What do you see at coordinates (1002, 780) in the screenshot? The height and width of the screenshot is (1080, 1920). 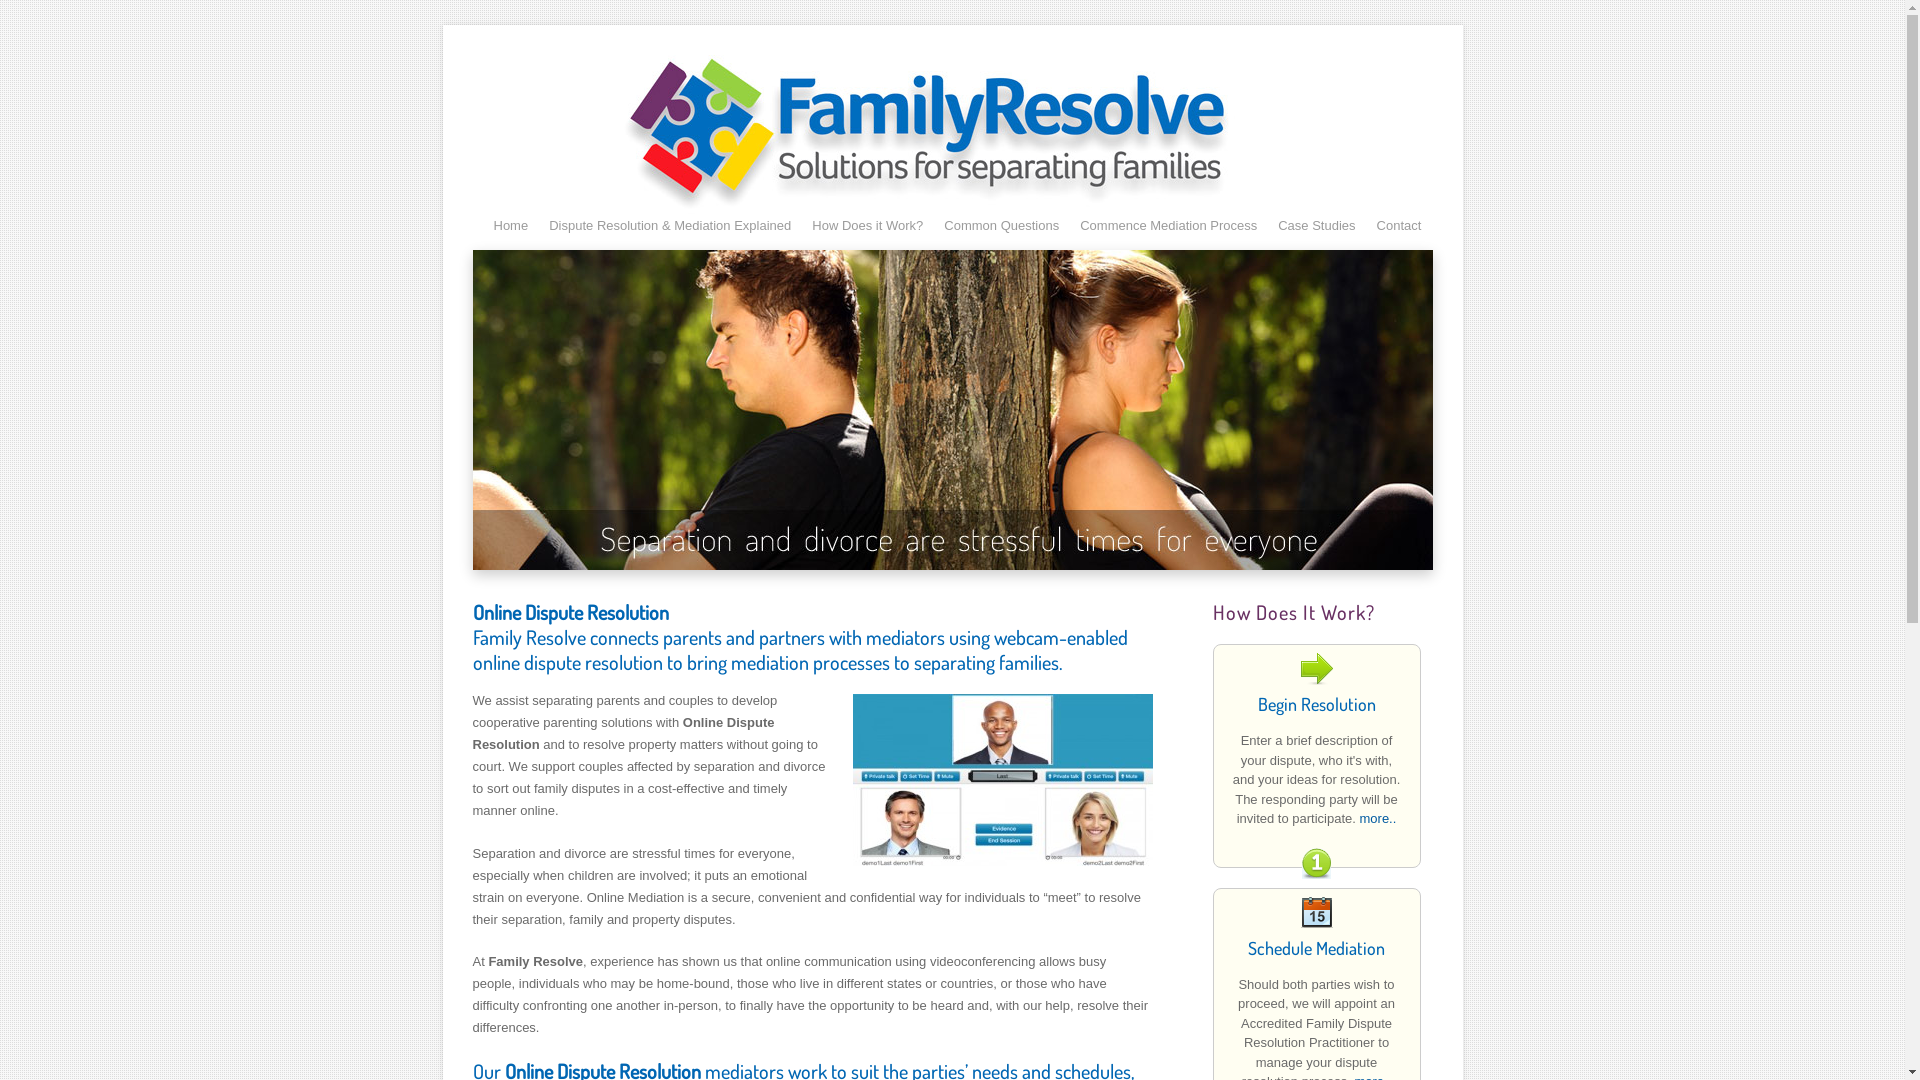 I see `online dispute resolution` at bounding box center [1002, 780].